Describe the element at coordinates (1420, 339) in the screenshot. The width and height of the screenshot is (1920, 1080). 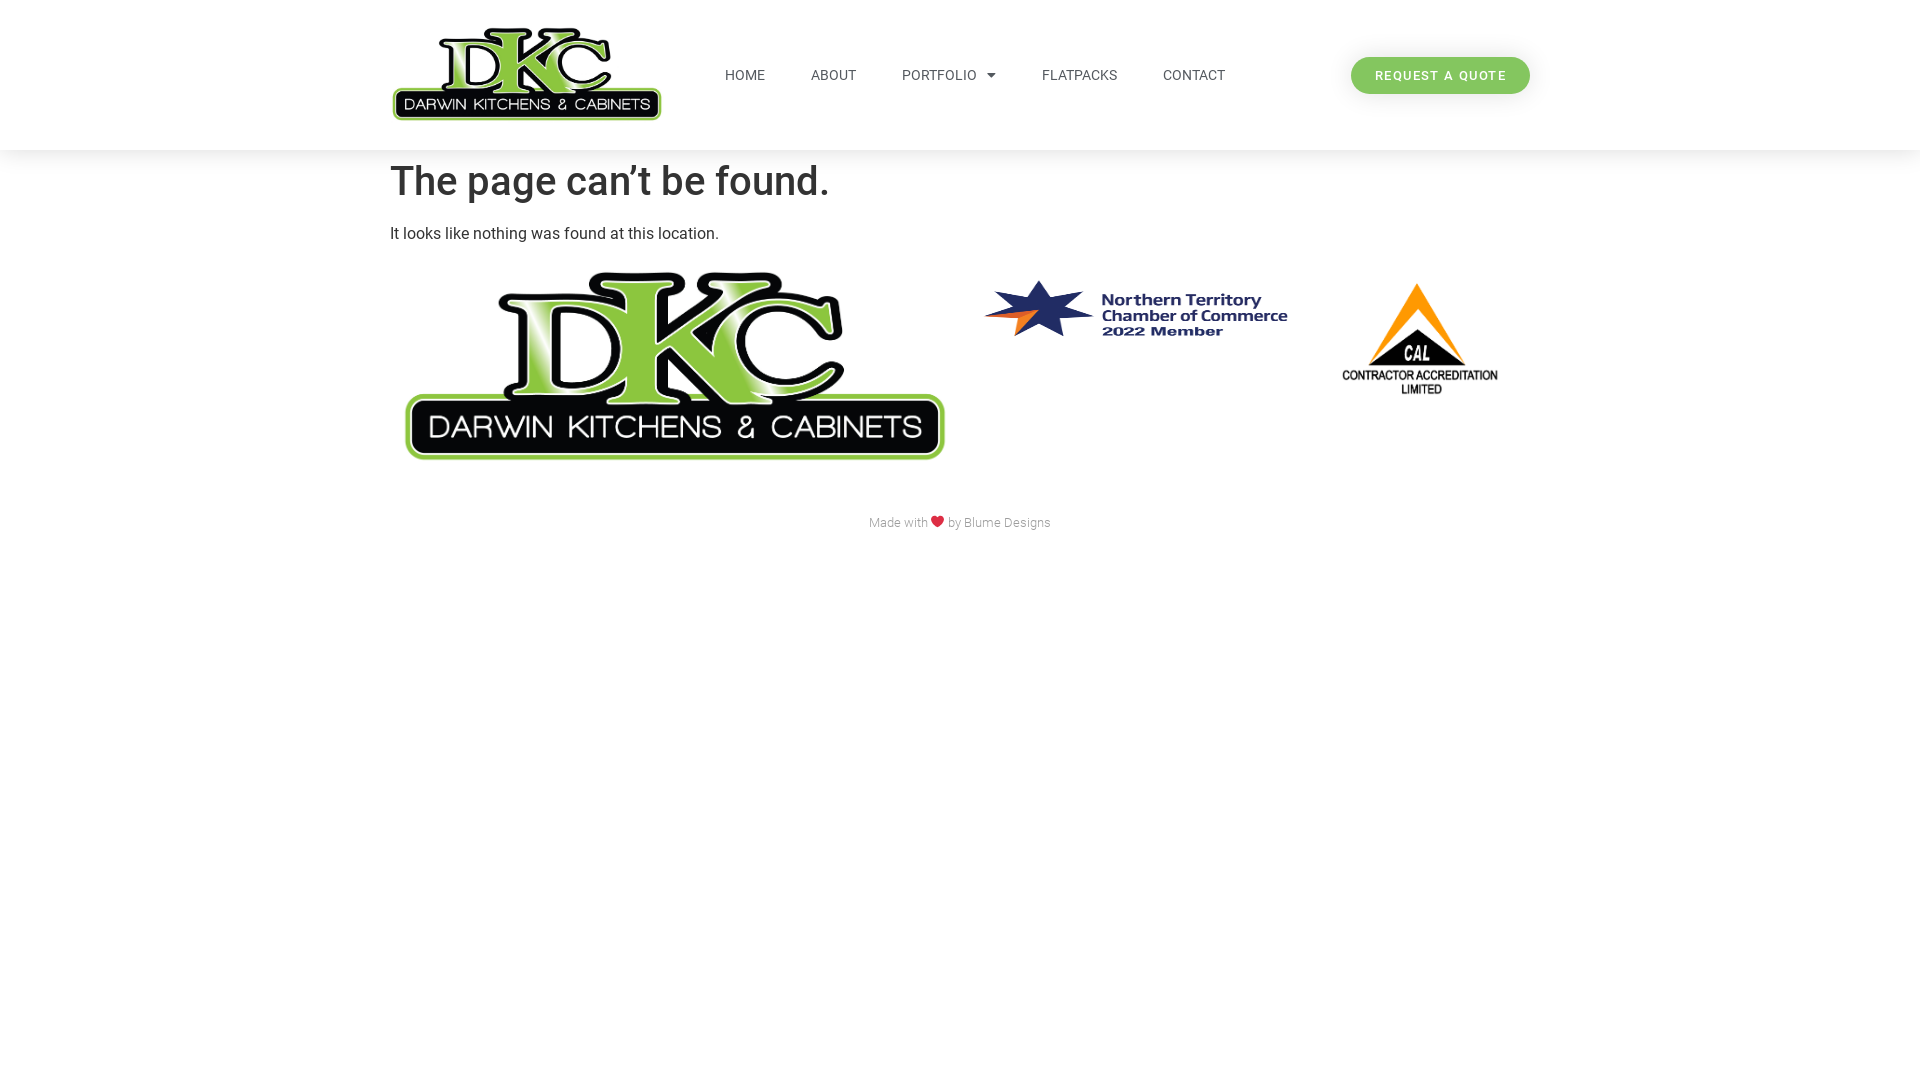
I see `CAL` at that location.